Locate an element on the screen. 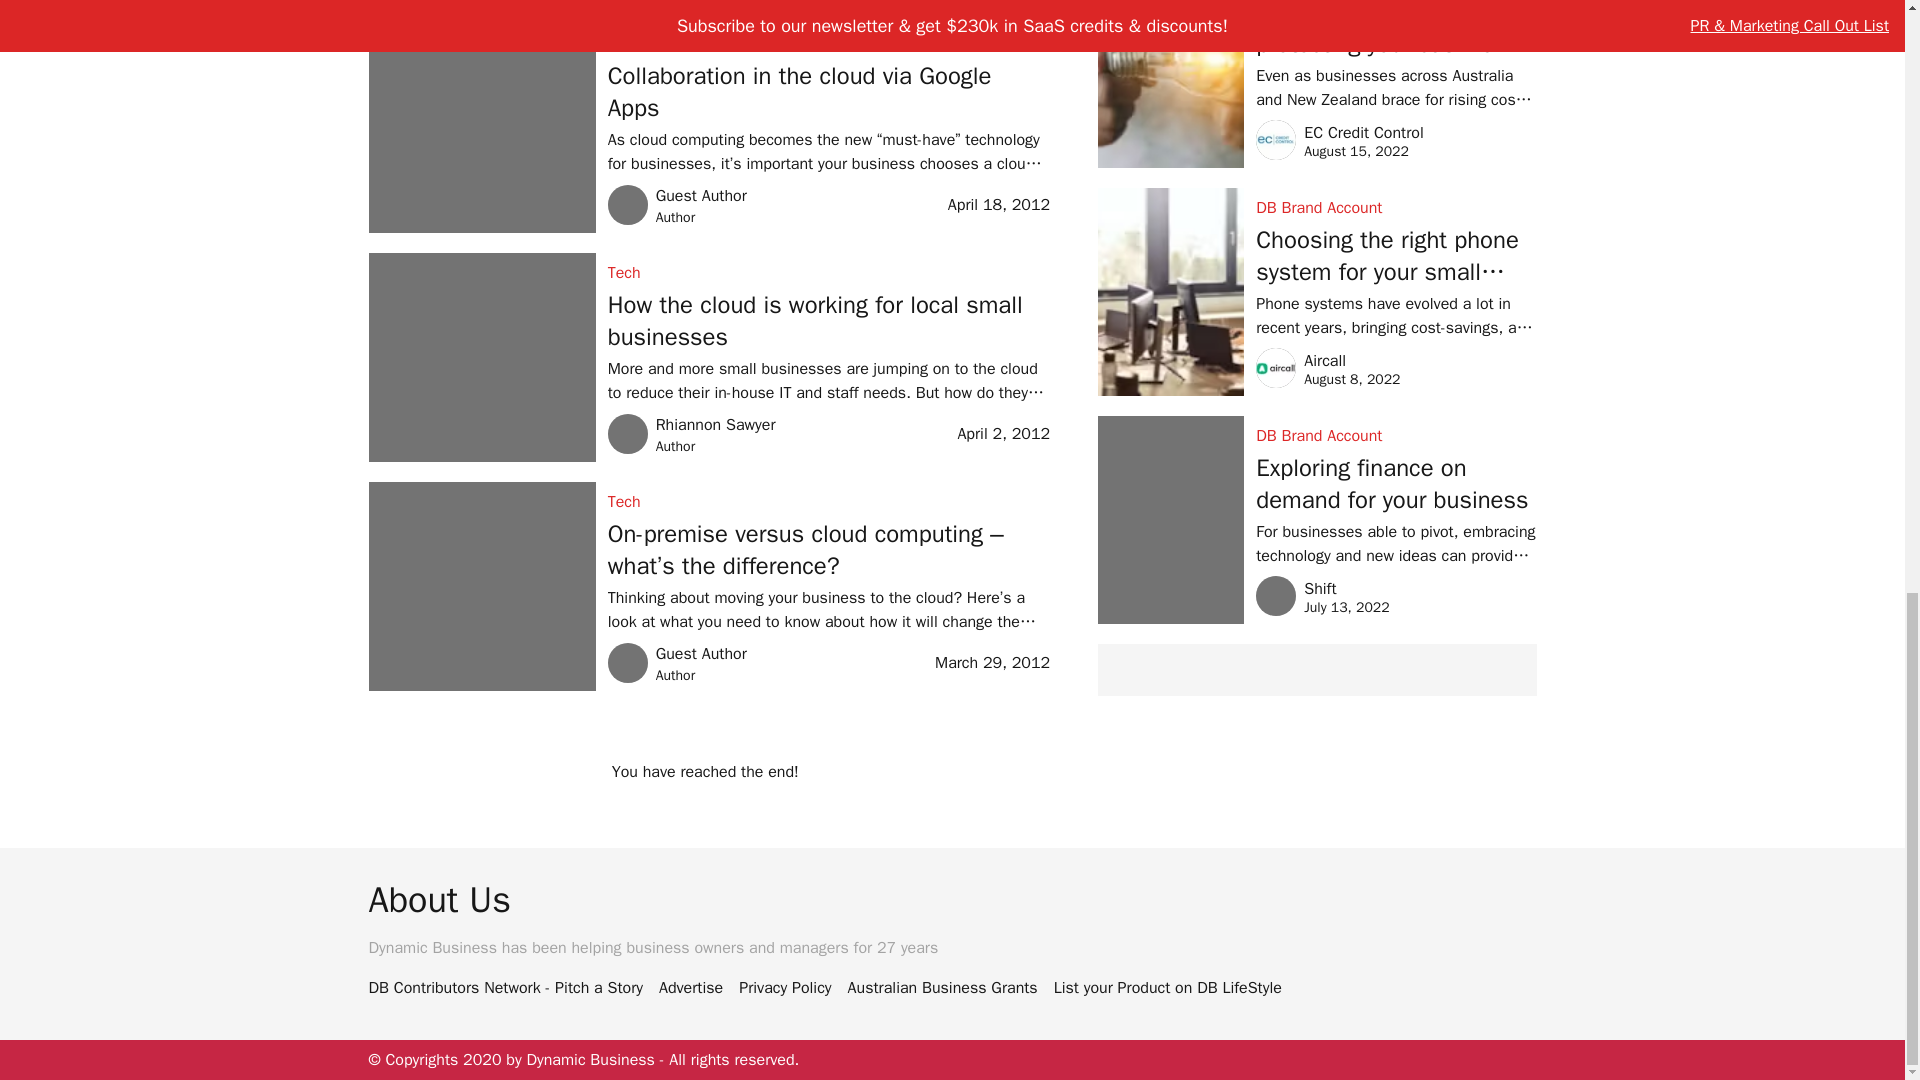 The image size is (1920, 1080). How the cloud is working for local small businesses is located at coordinates (829, 321).